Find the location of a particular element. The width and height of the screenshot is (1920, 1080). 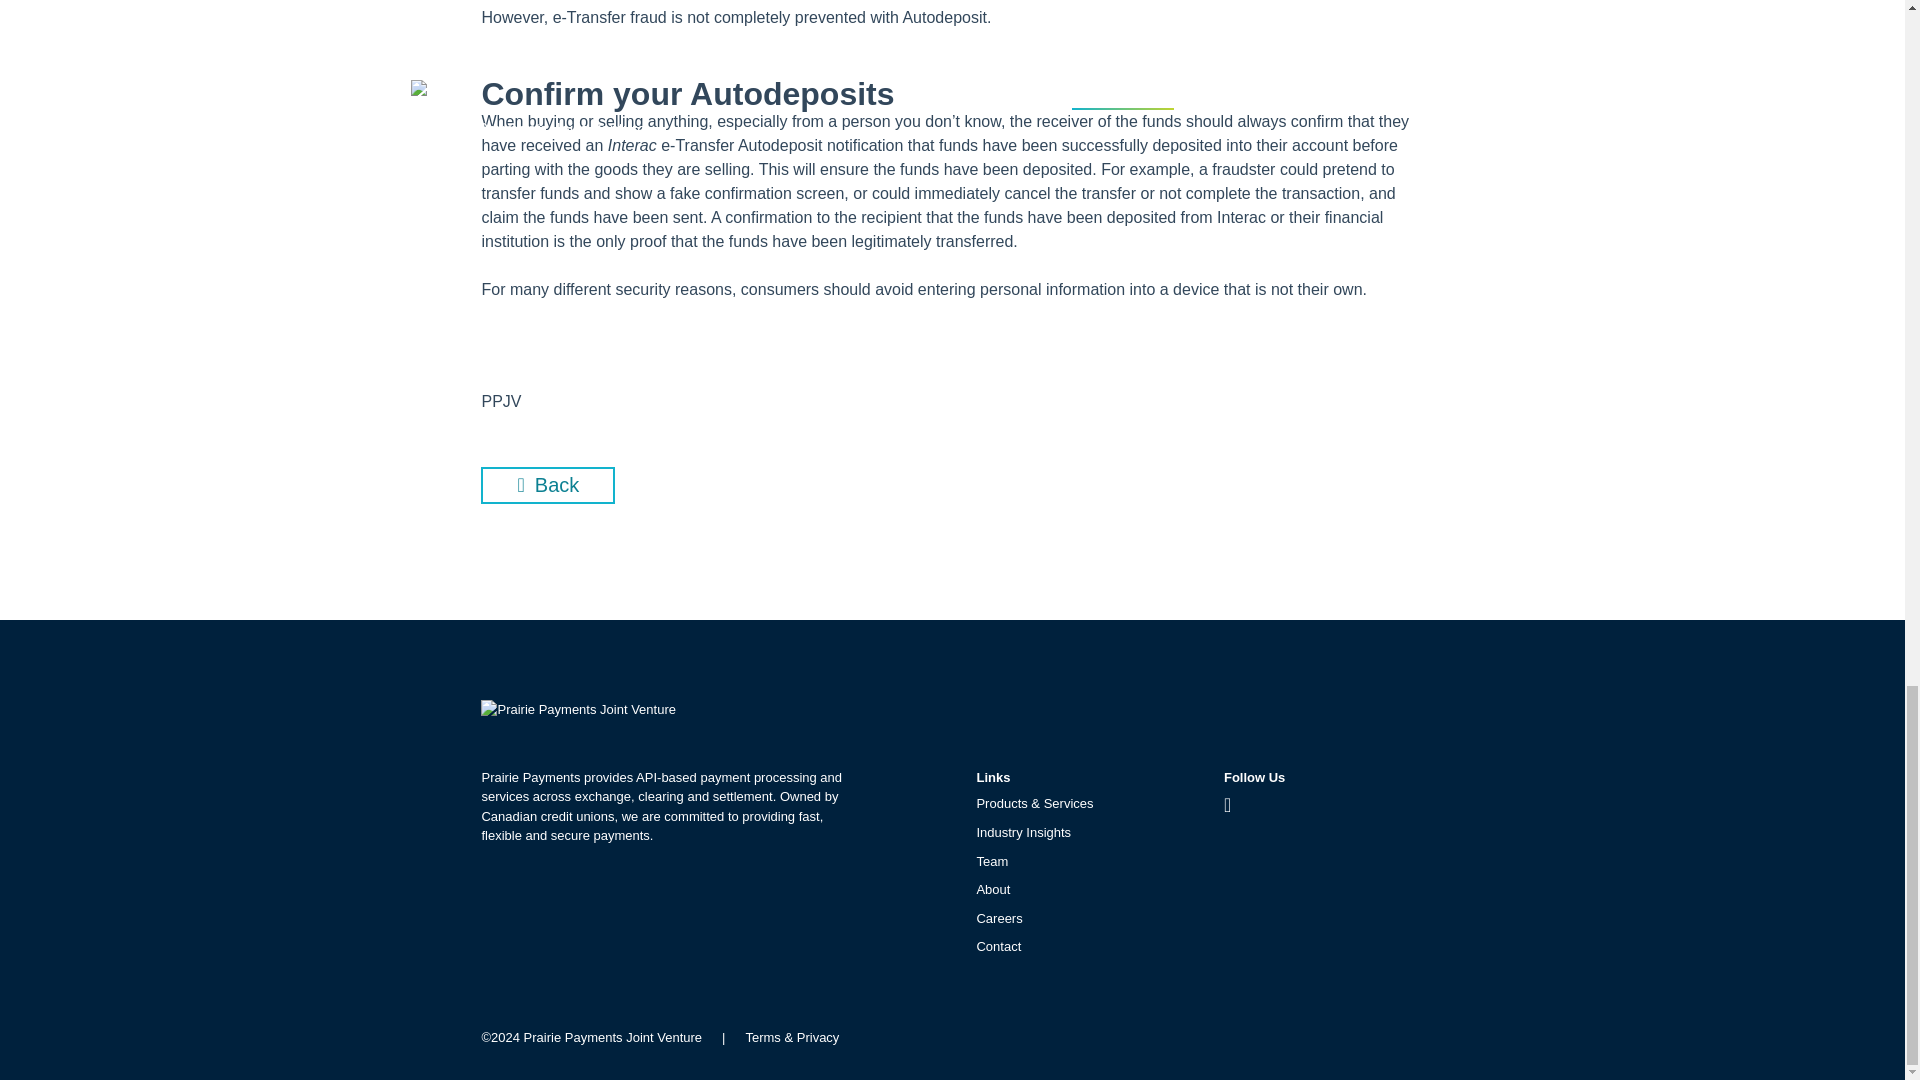

Back is located at coordinates (548, 485).